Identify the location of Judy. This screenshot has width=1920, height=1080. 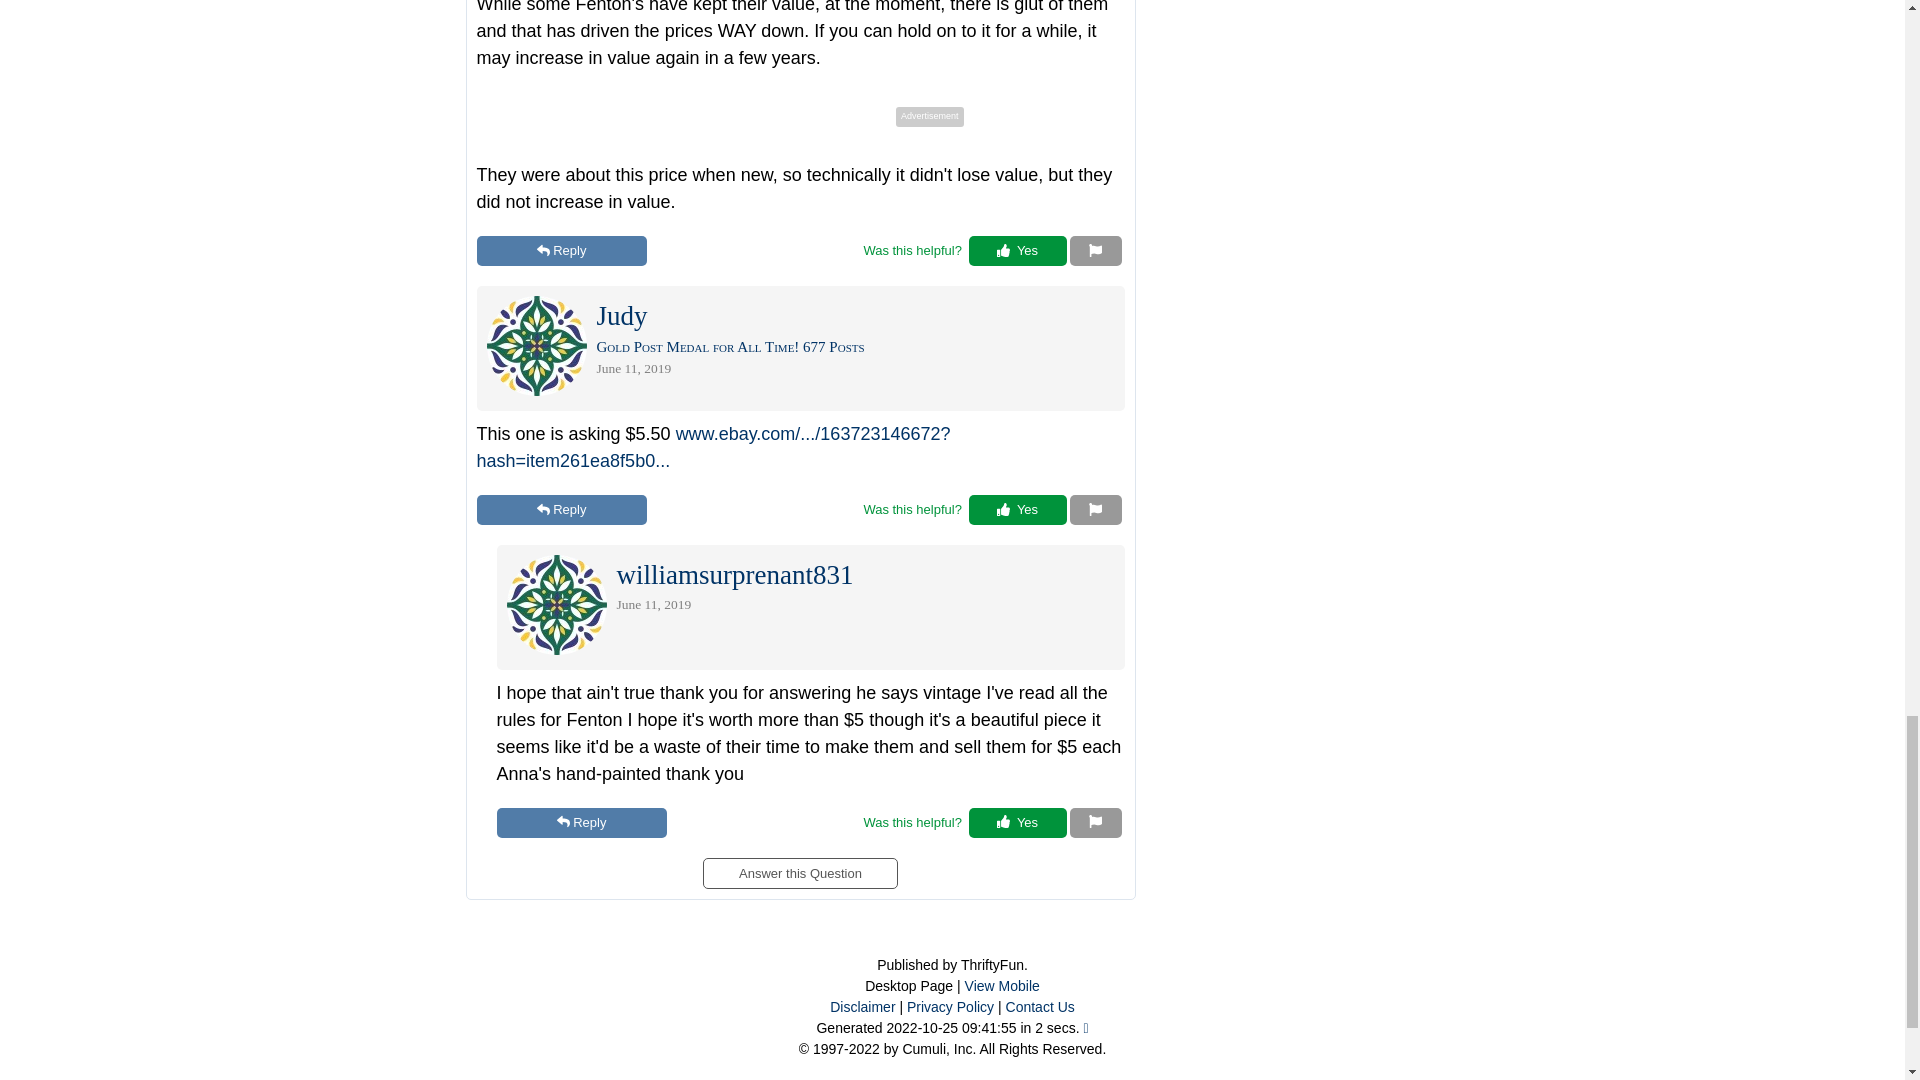
(621, 320).